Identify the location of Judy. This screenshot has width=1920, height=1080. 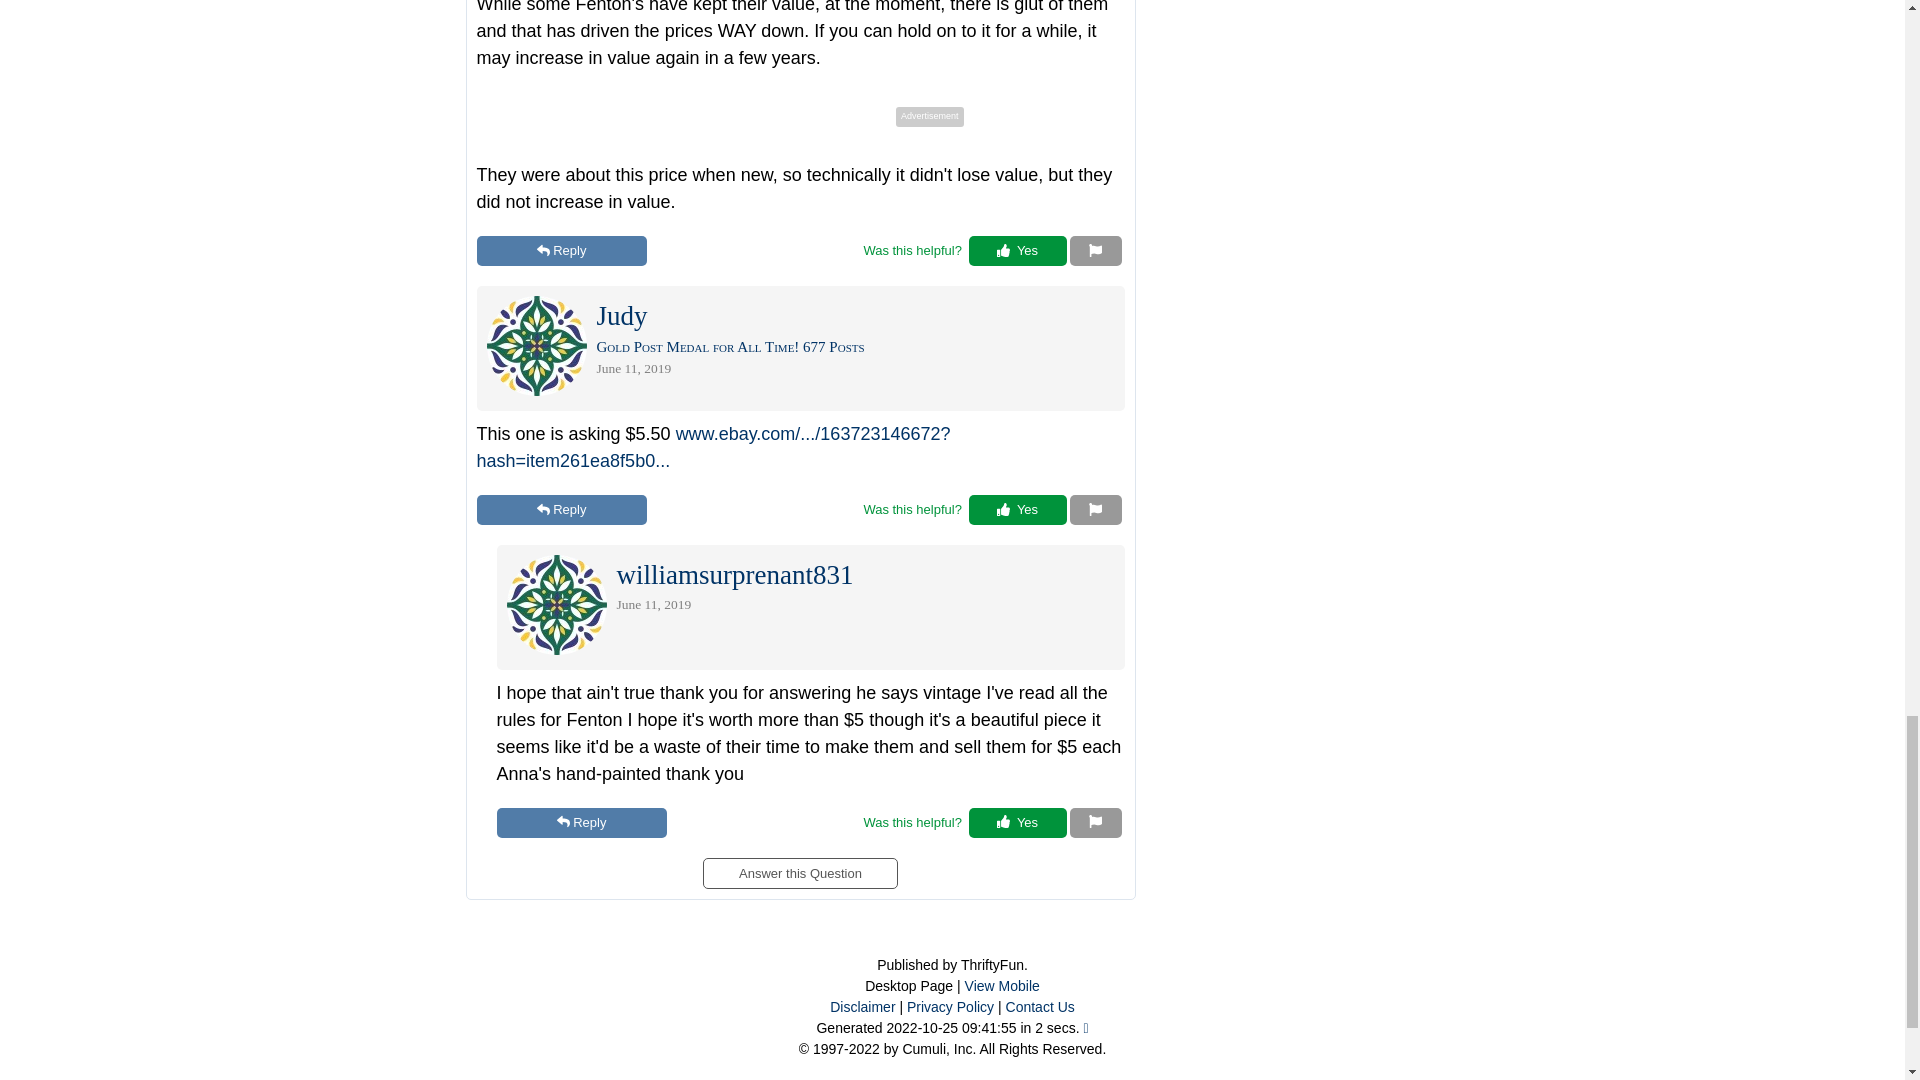
(621, 320).